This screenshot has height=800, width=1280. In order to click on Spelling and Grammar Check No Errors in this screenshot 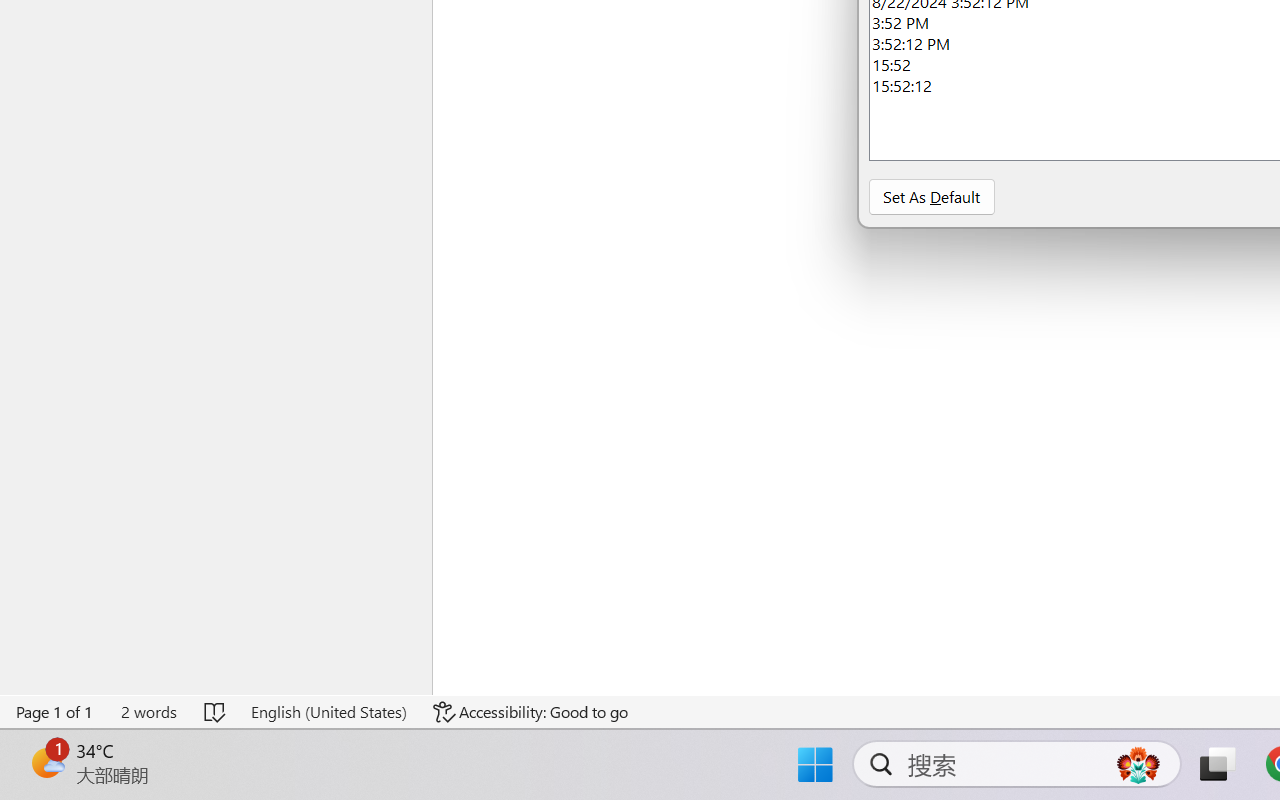, I will do `click(216, 712)`.